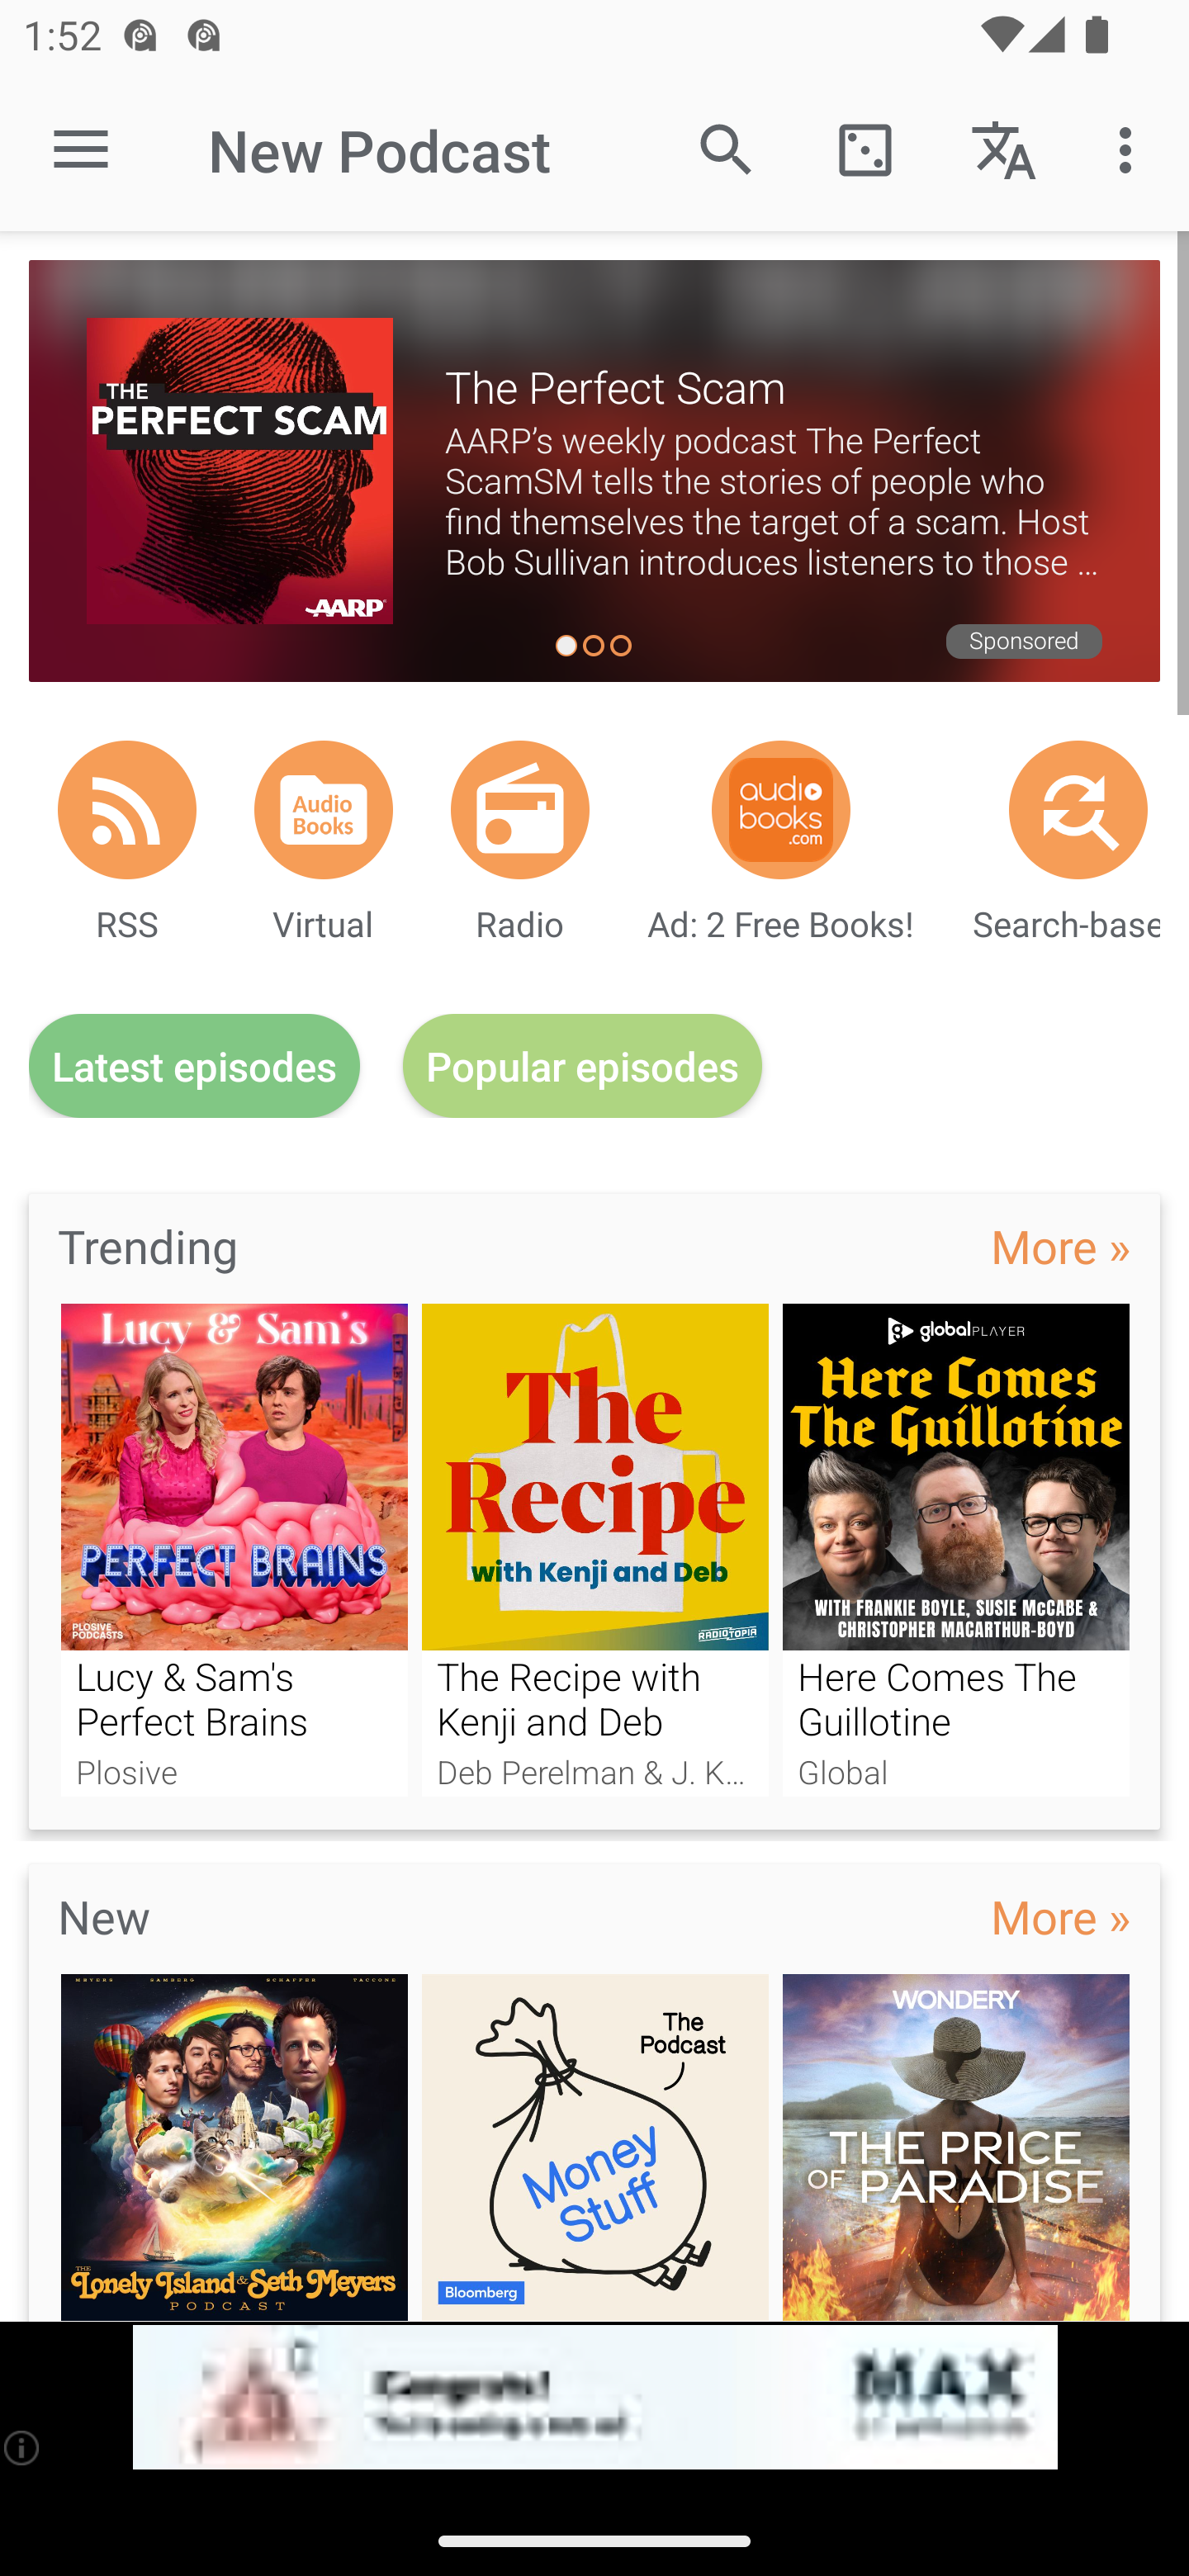 The image size is (1189, 2576). I want to click on Lucy & Sam's Perfect Brains Plosive, so click(234, 1549).